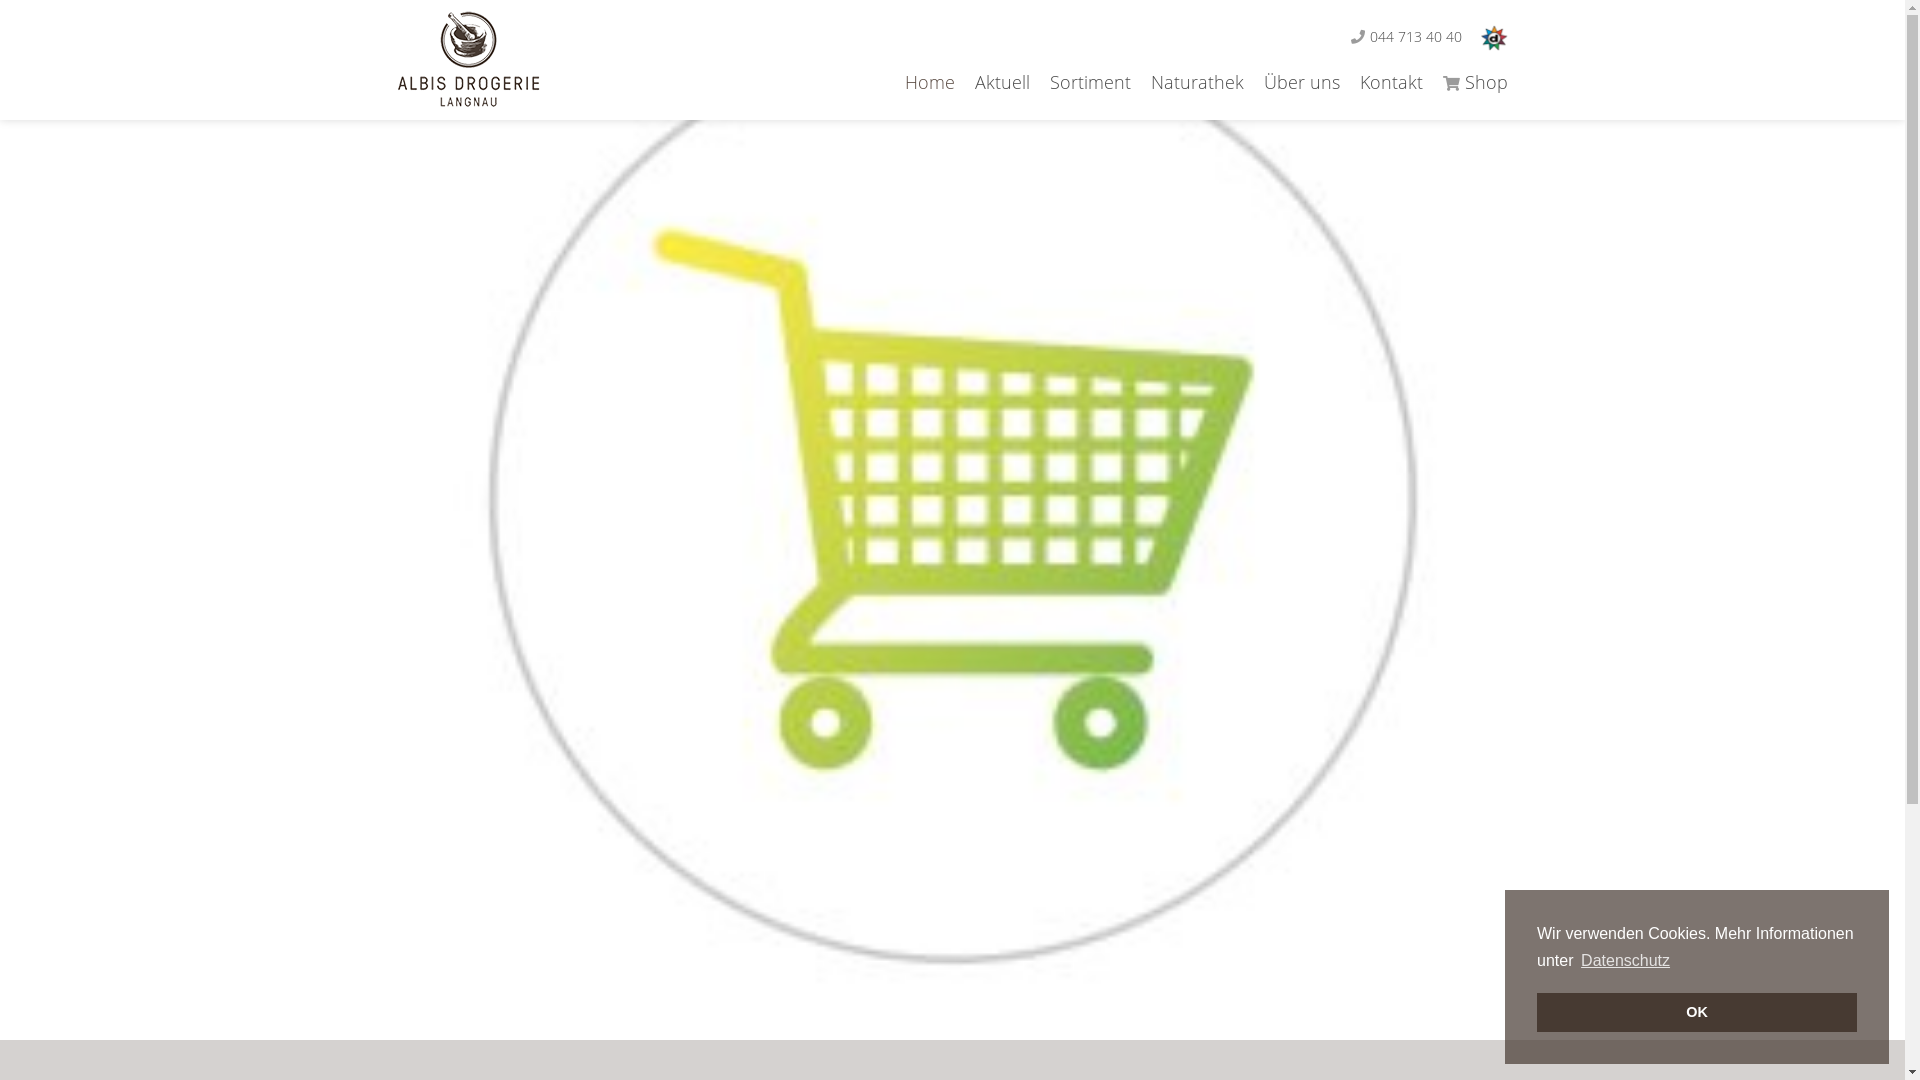 The width and height of the screenshot is (1920, 1080). What do you see at coordinates (1464, 82) in the screenshot?
I see `Shop` at bounding box center [1464, 82].